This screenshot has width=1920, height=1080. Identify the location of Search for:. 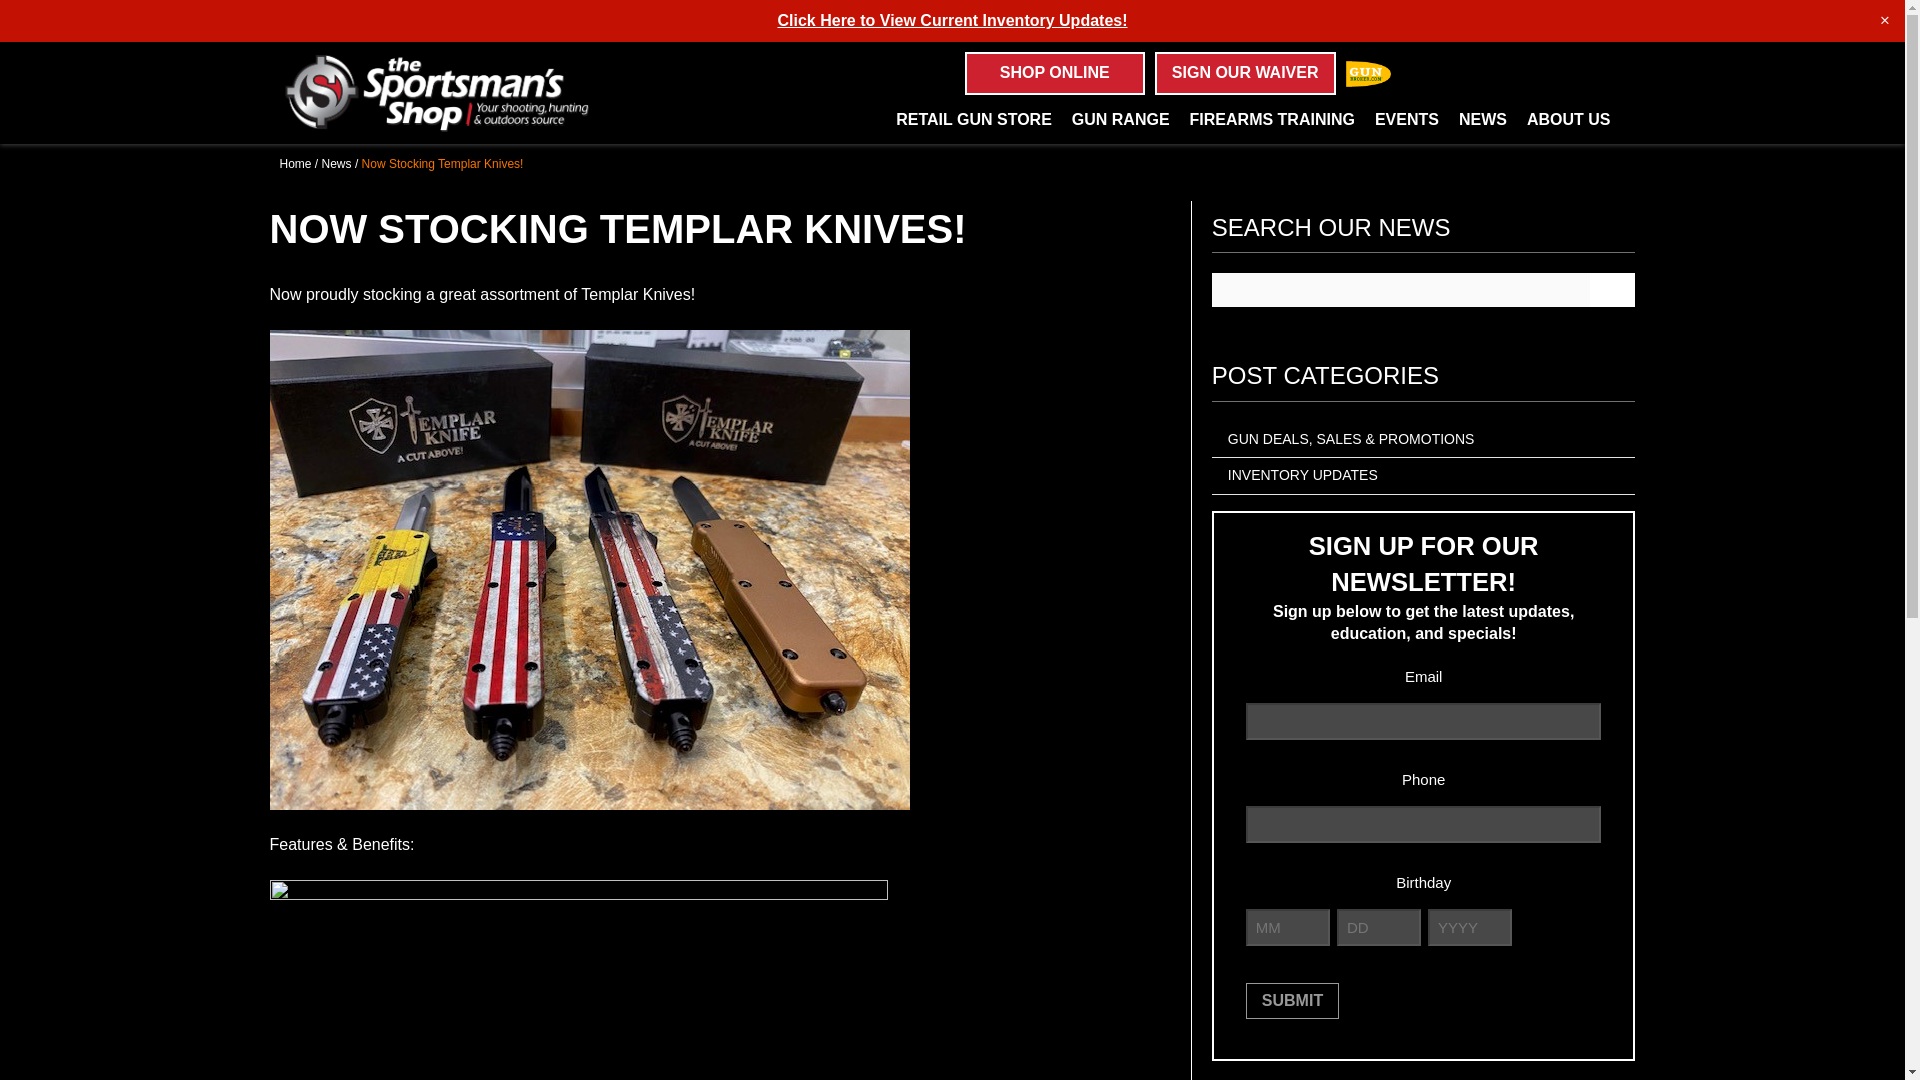
(1401, 290).